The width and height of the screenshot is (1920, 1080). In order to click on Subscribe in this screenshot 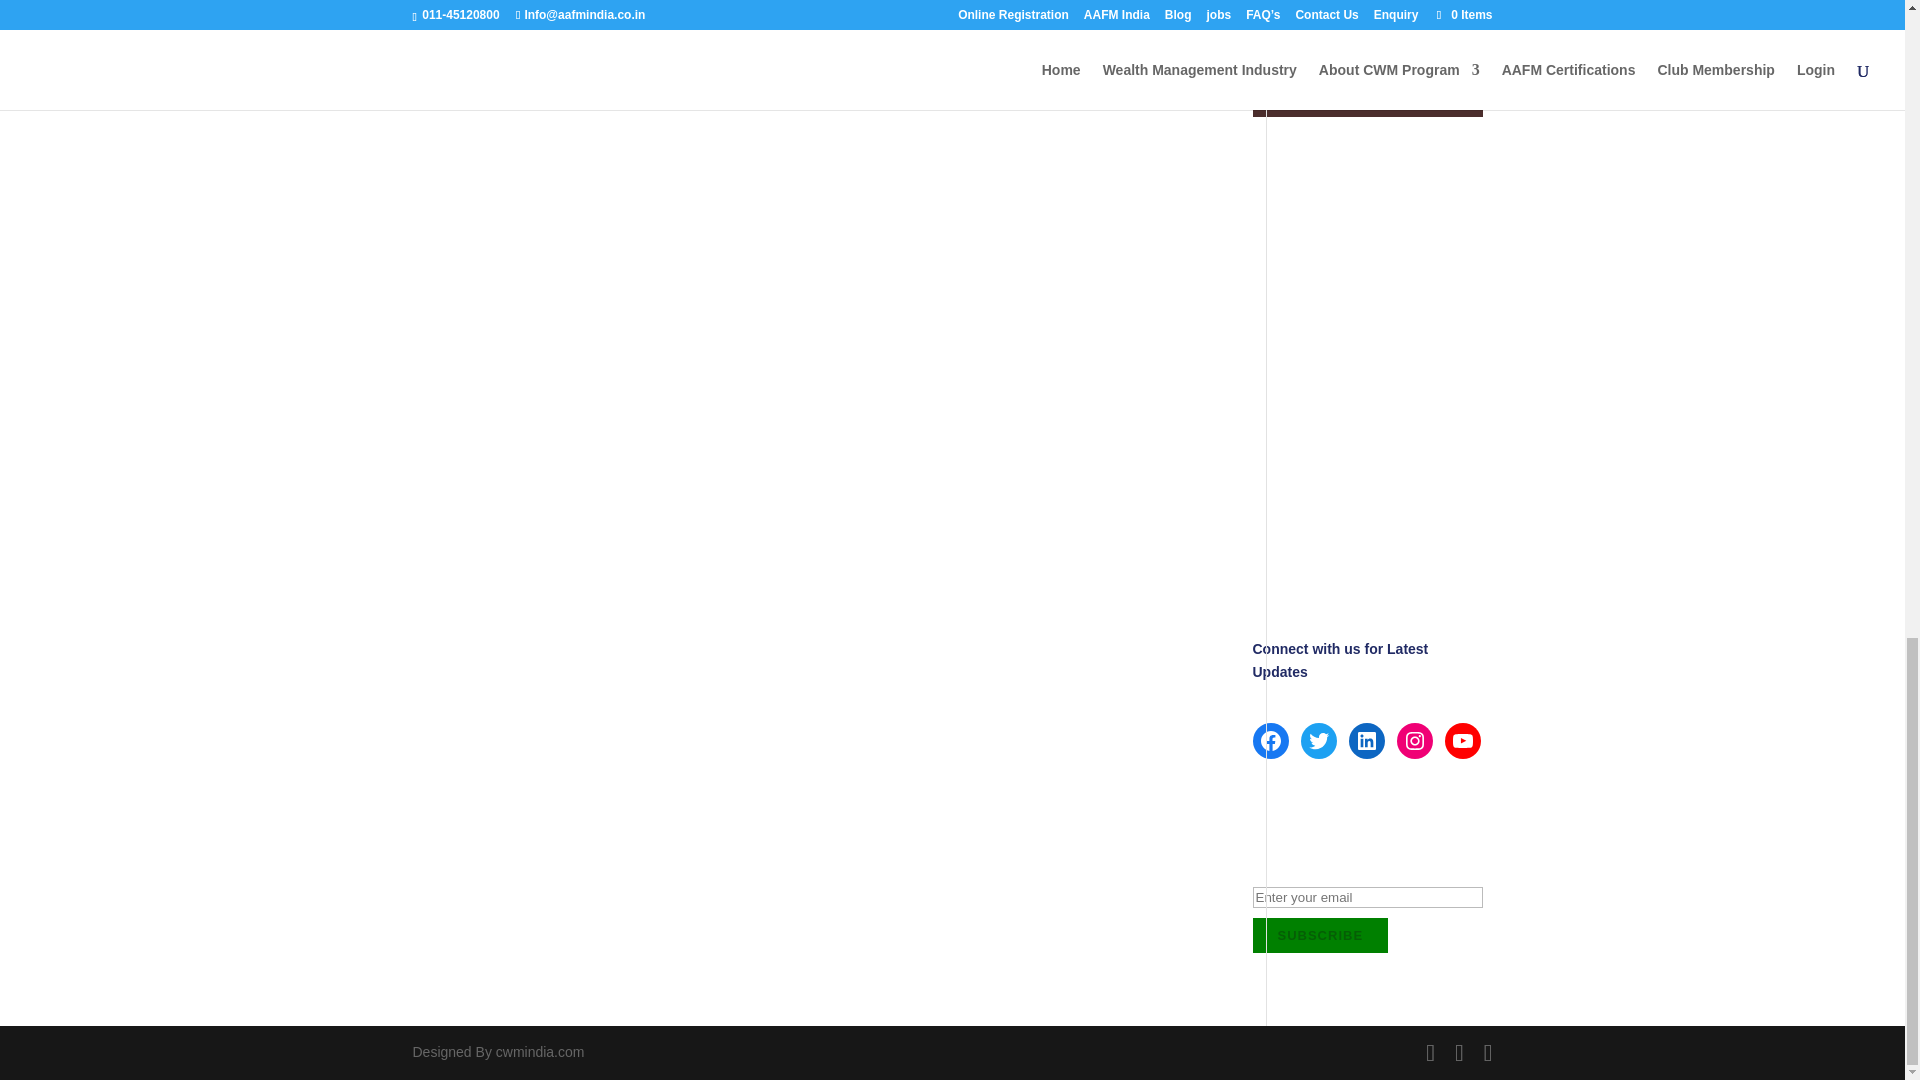, I will do `click(1320, 935)`.